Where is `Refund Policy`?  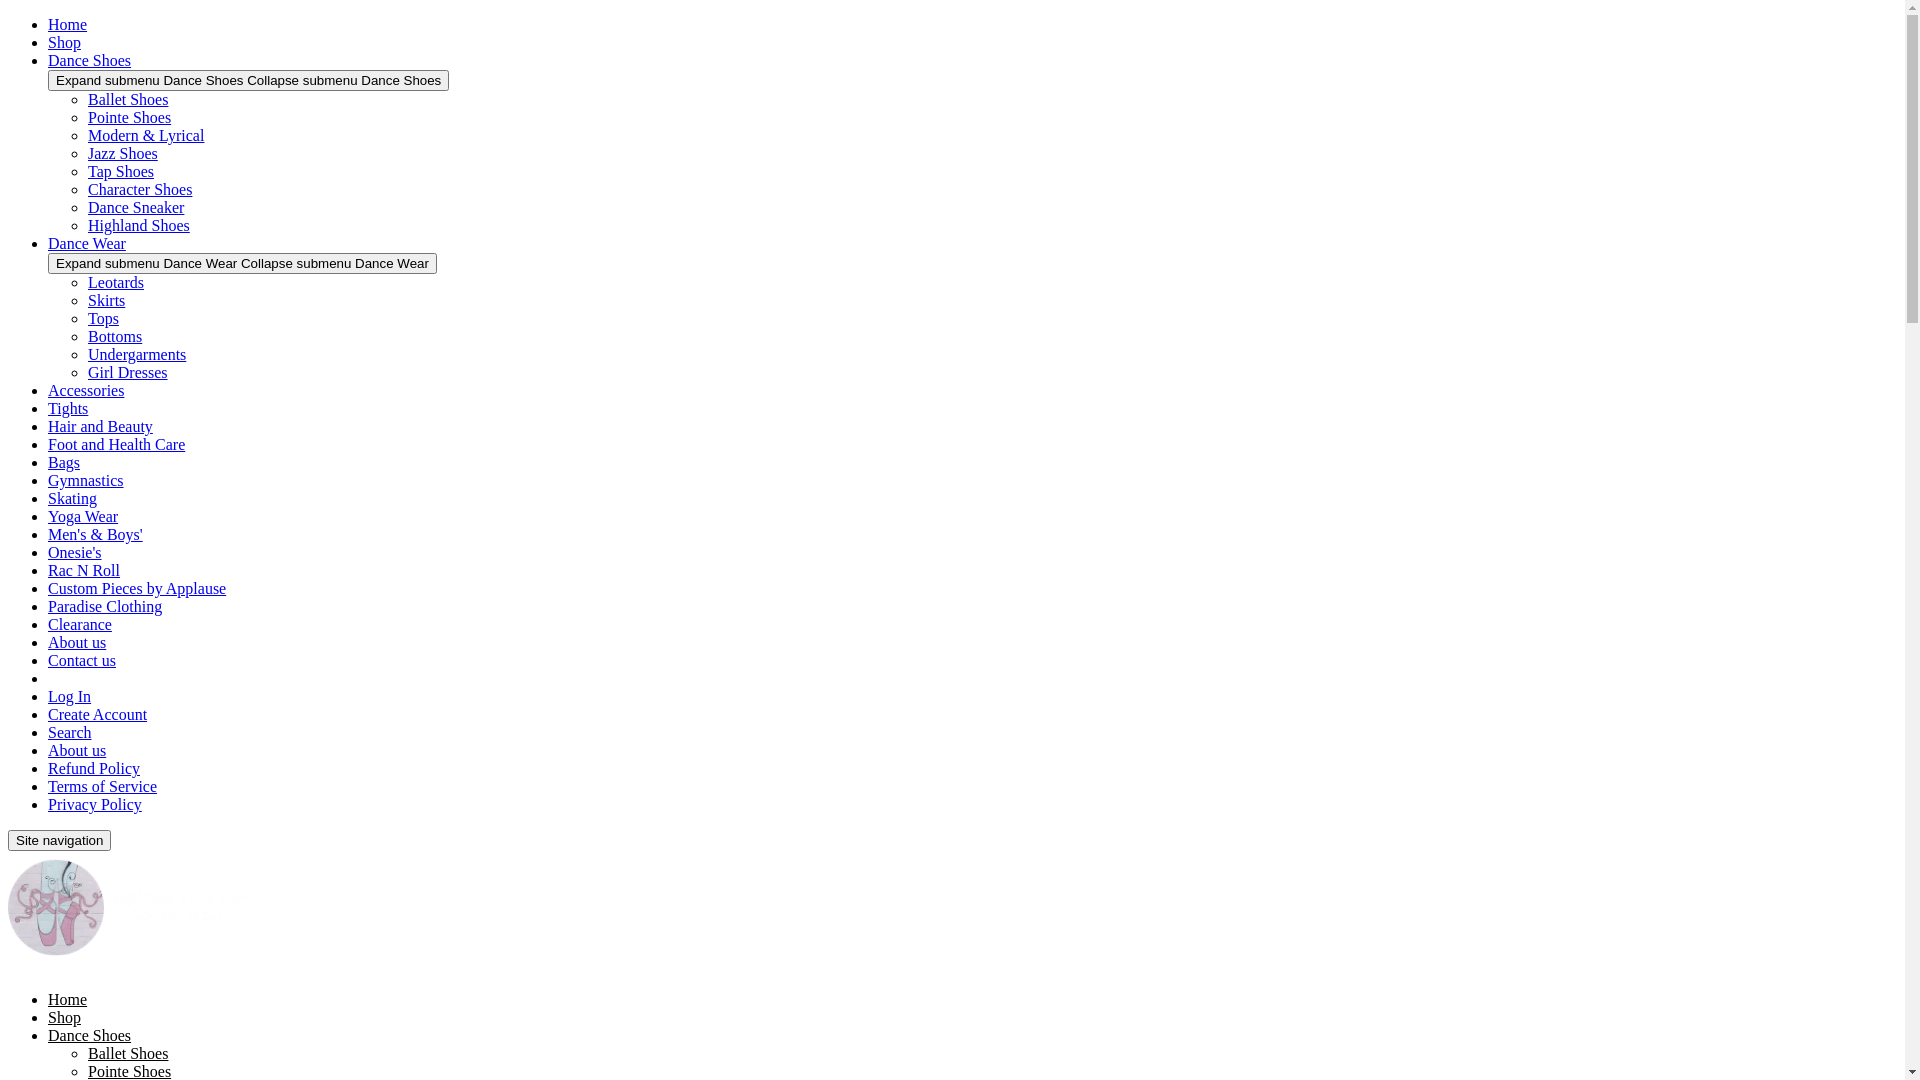
Refund Policy is located at coordinates (94, 768).